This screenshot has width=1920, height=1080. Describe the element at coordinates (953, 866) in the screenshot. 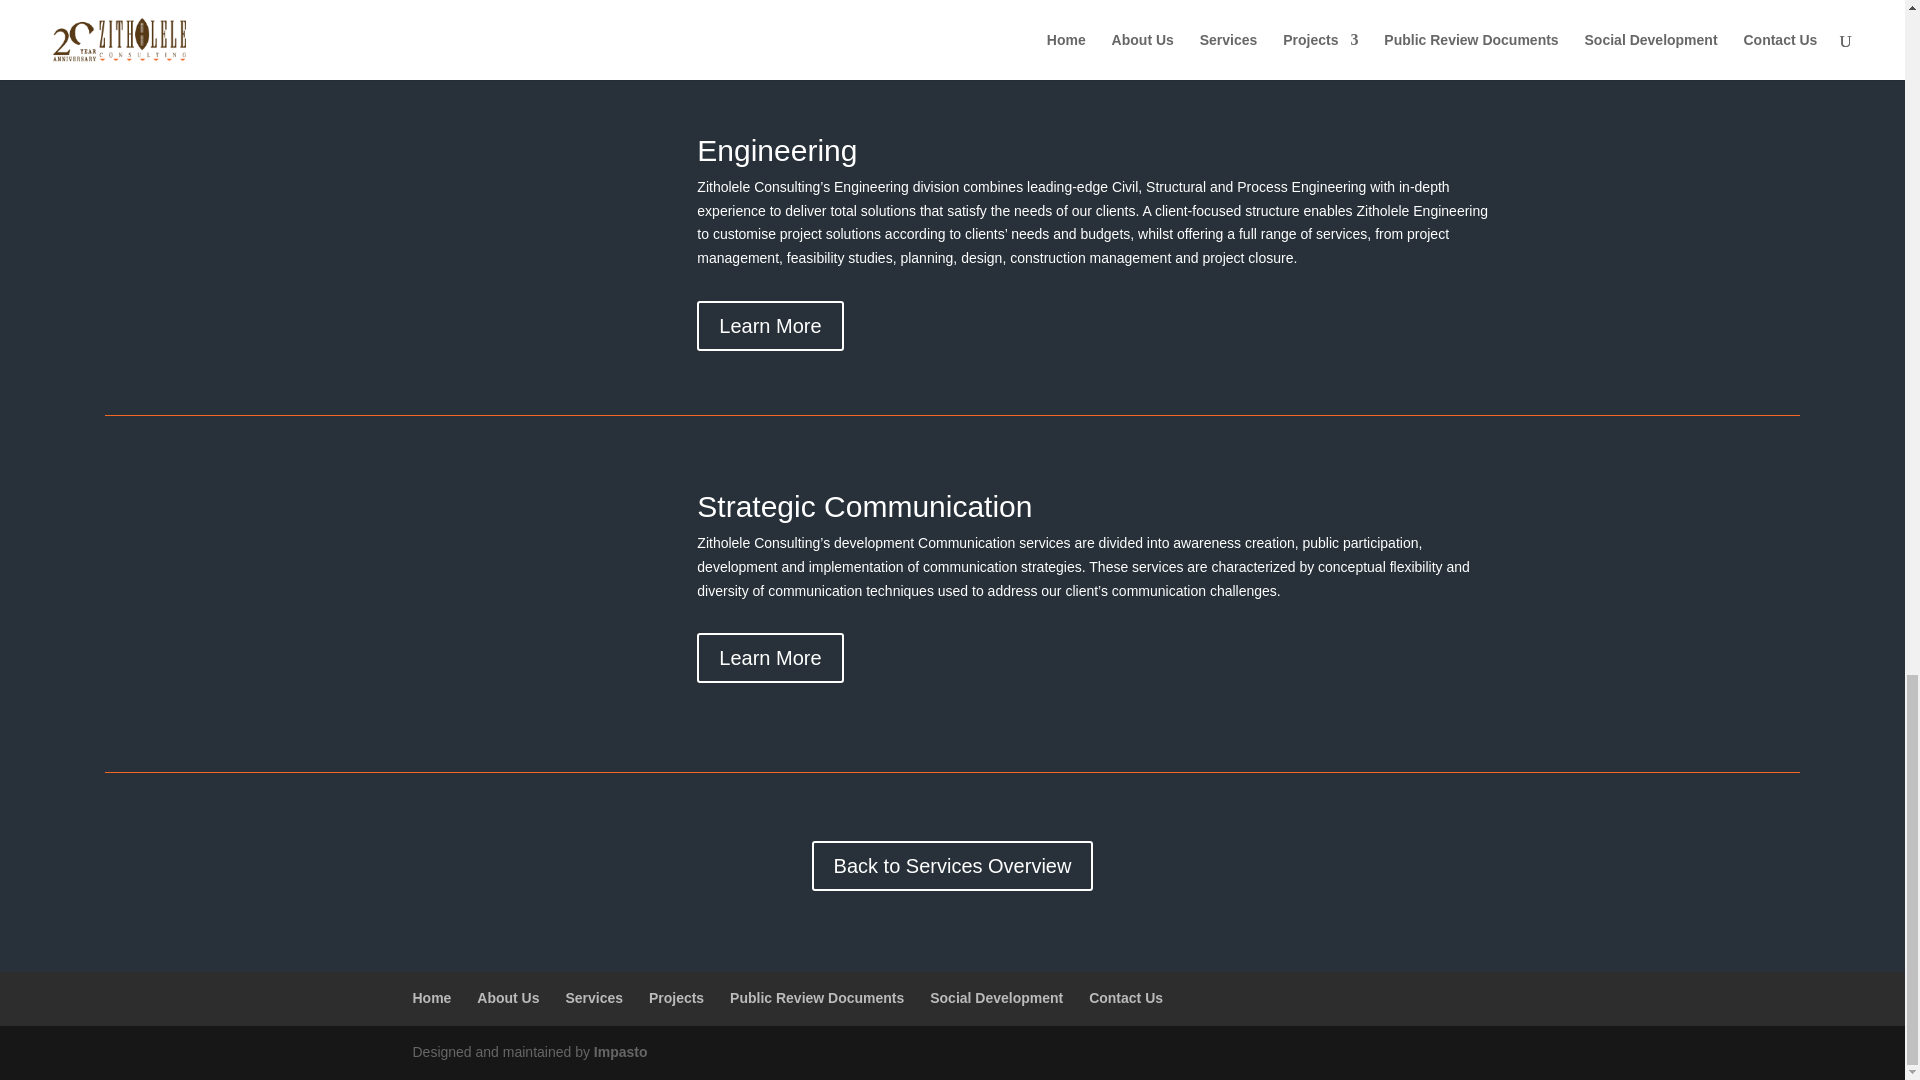

I see `Back to Services Overview` at that location.